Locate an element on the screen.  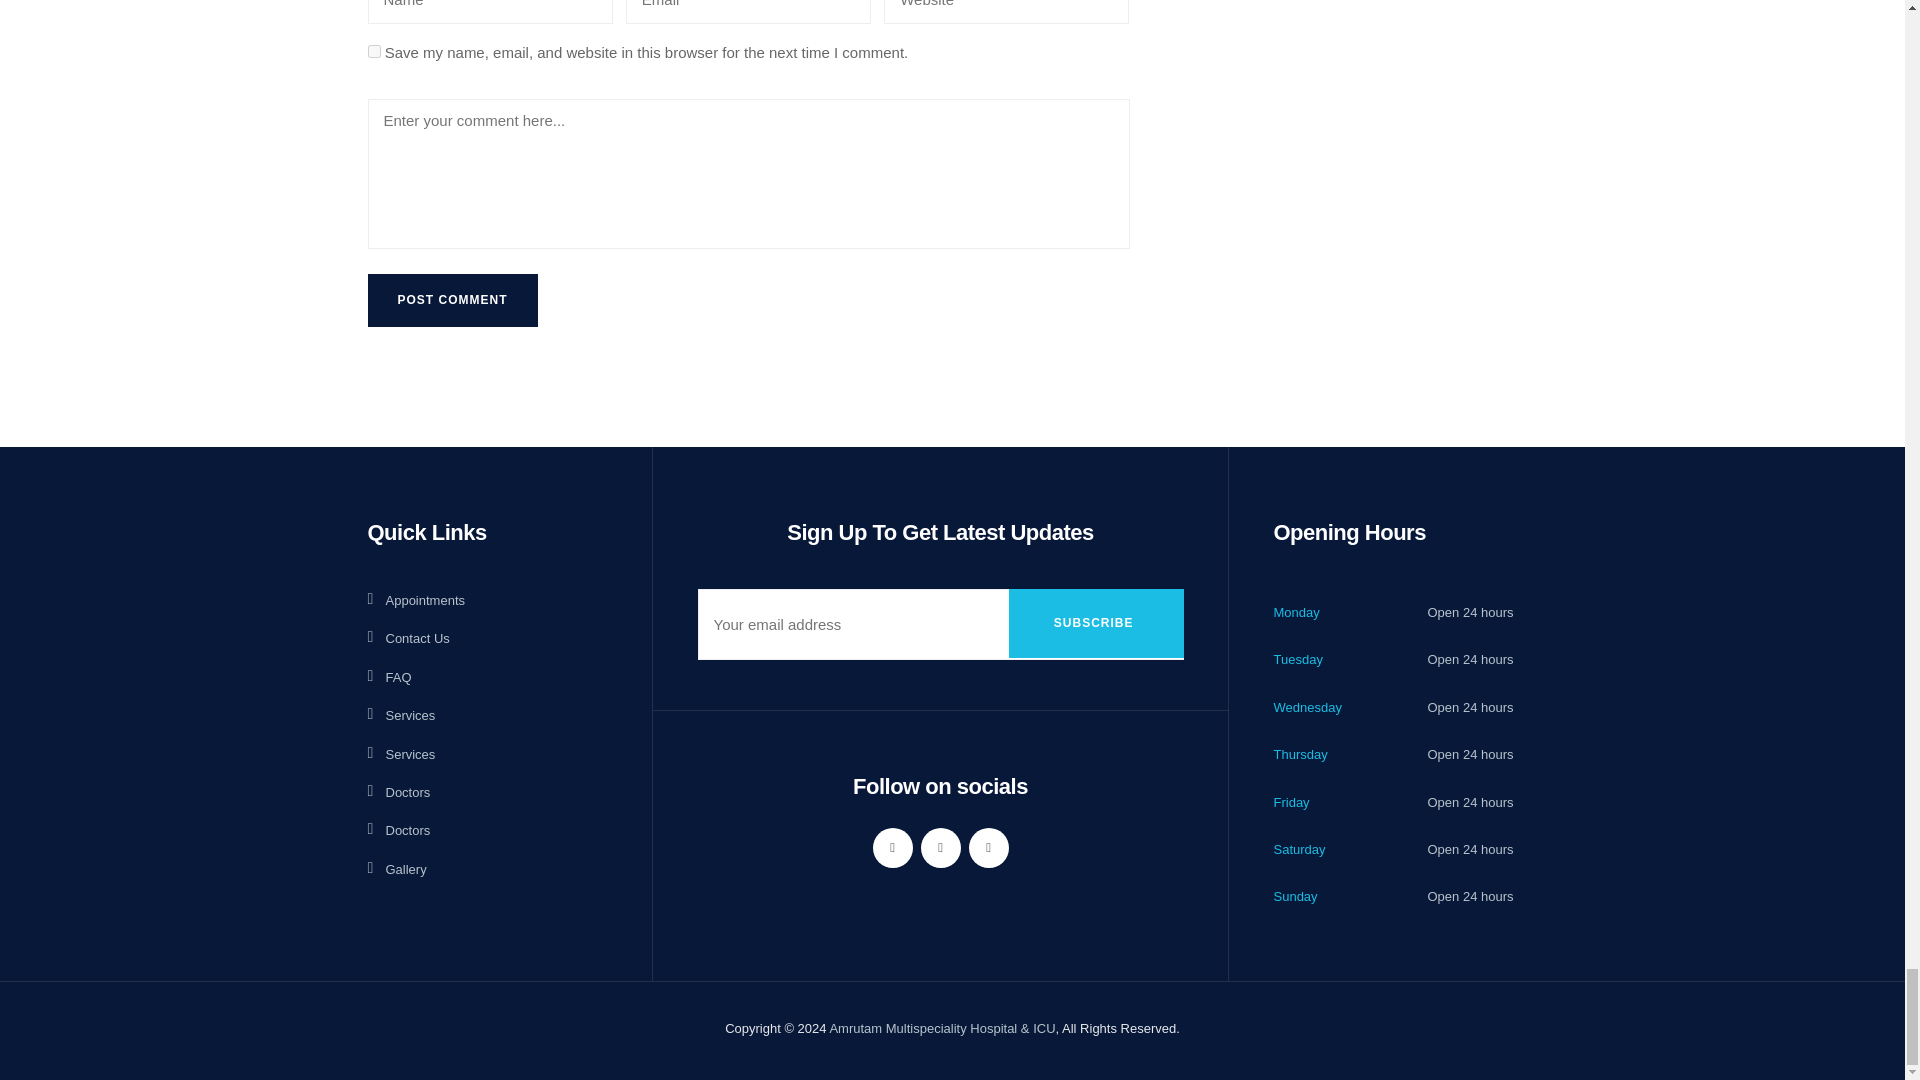
yes is located at coordinates (374, 52).